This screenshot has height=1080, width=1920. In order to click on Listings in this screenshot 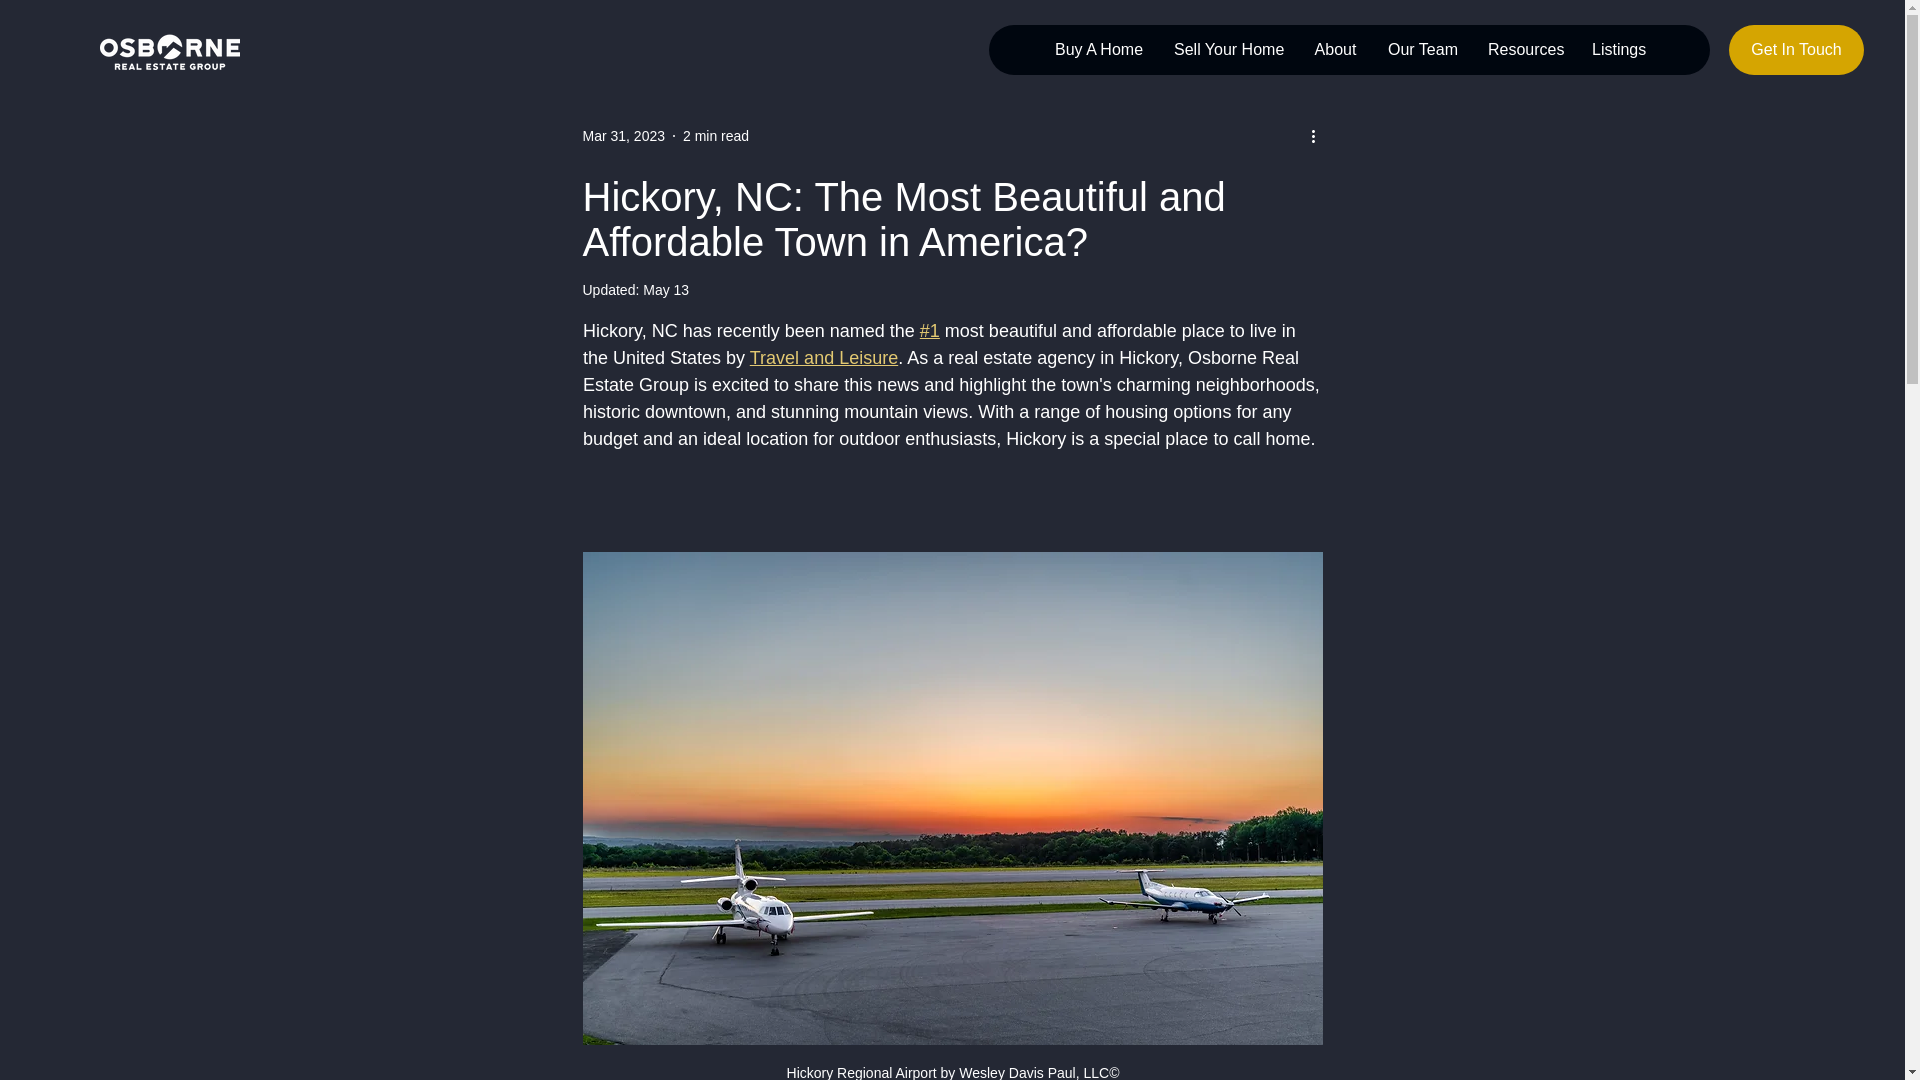, I will do `click(1618, 49)`.